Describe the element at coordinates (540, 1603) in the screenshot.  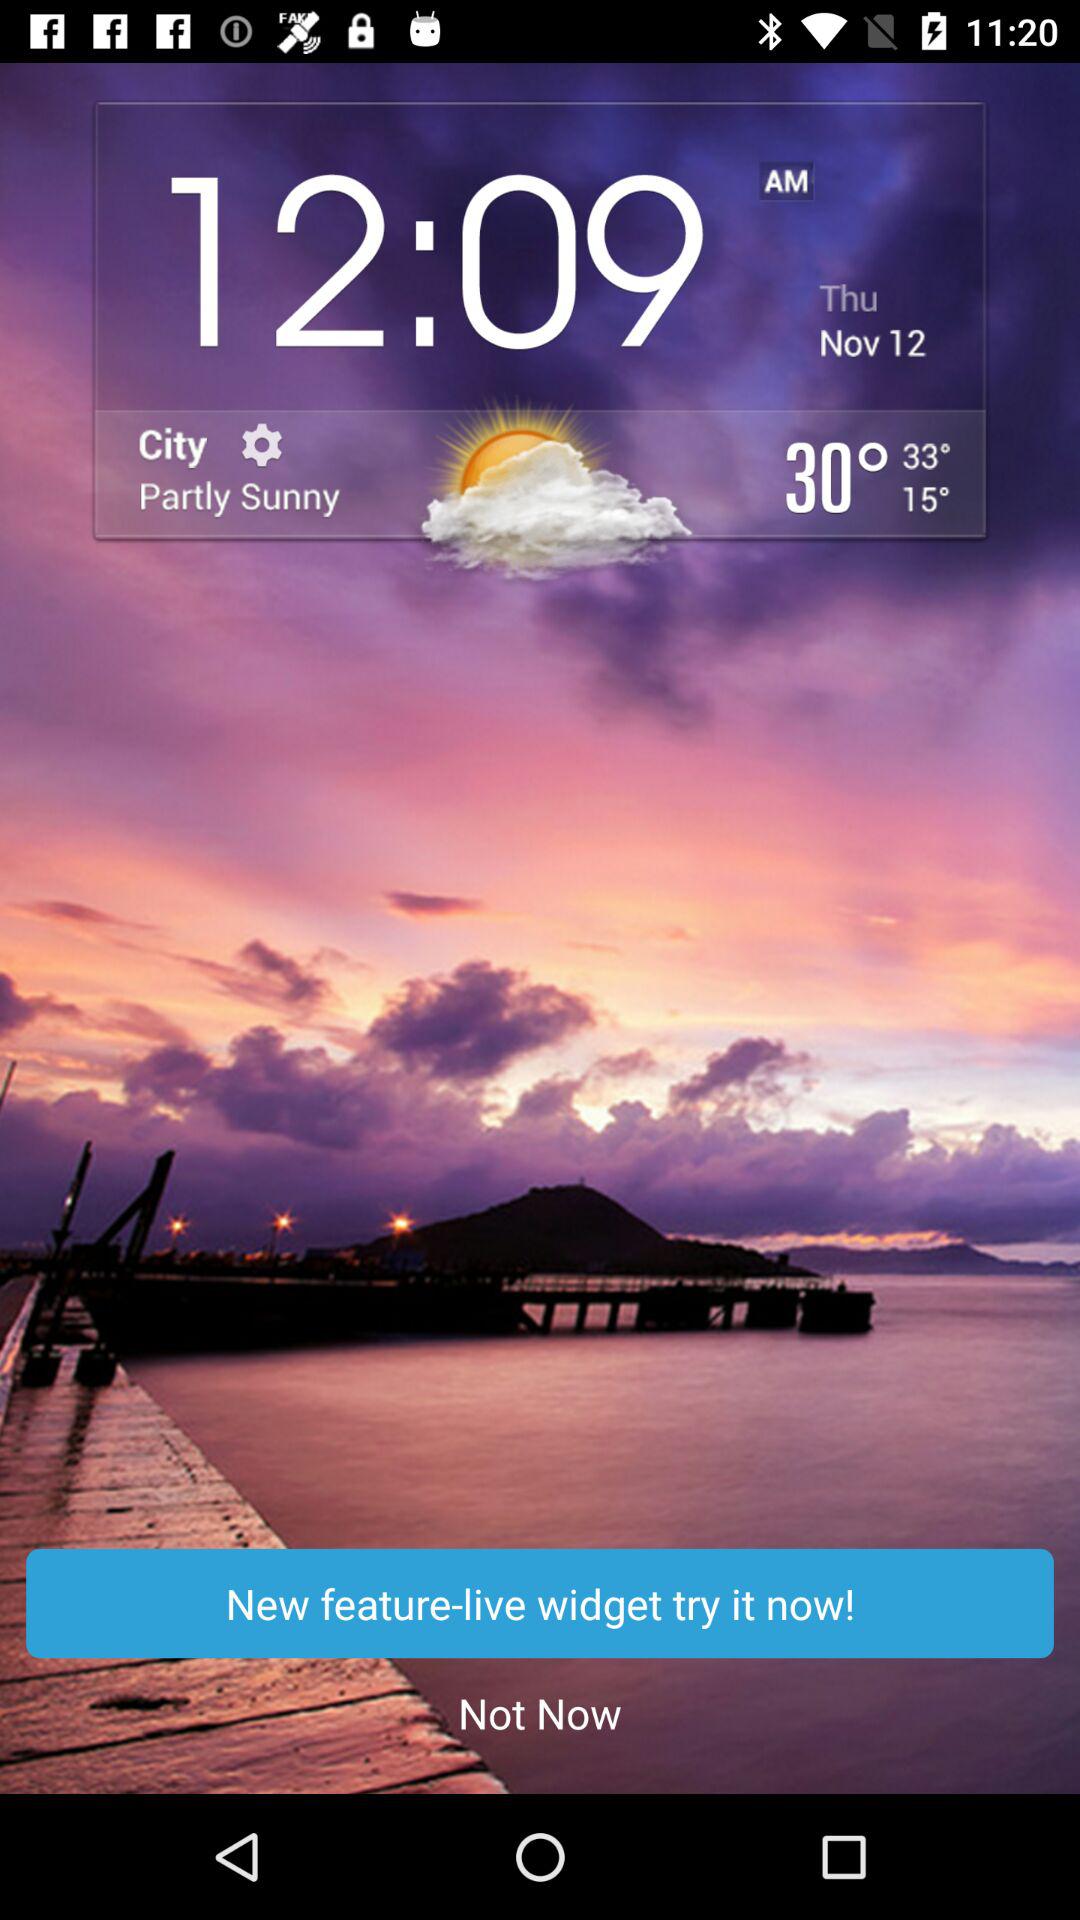
I see `select new feature live icon` at that location.